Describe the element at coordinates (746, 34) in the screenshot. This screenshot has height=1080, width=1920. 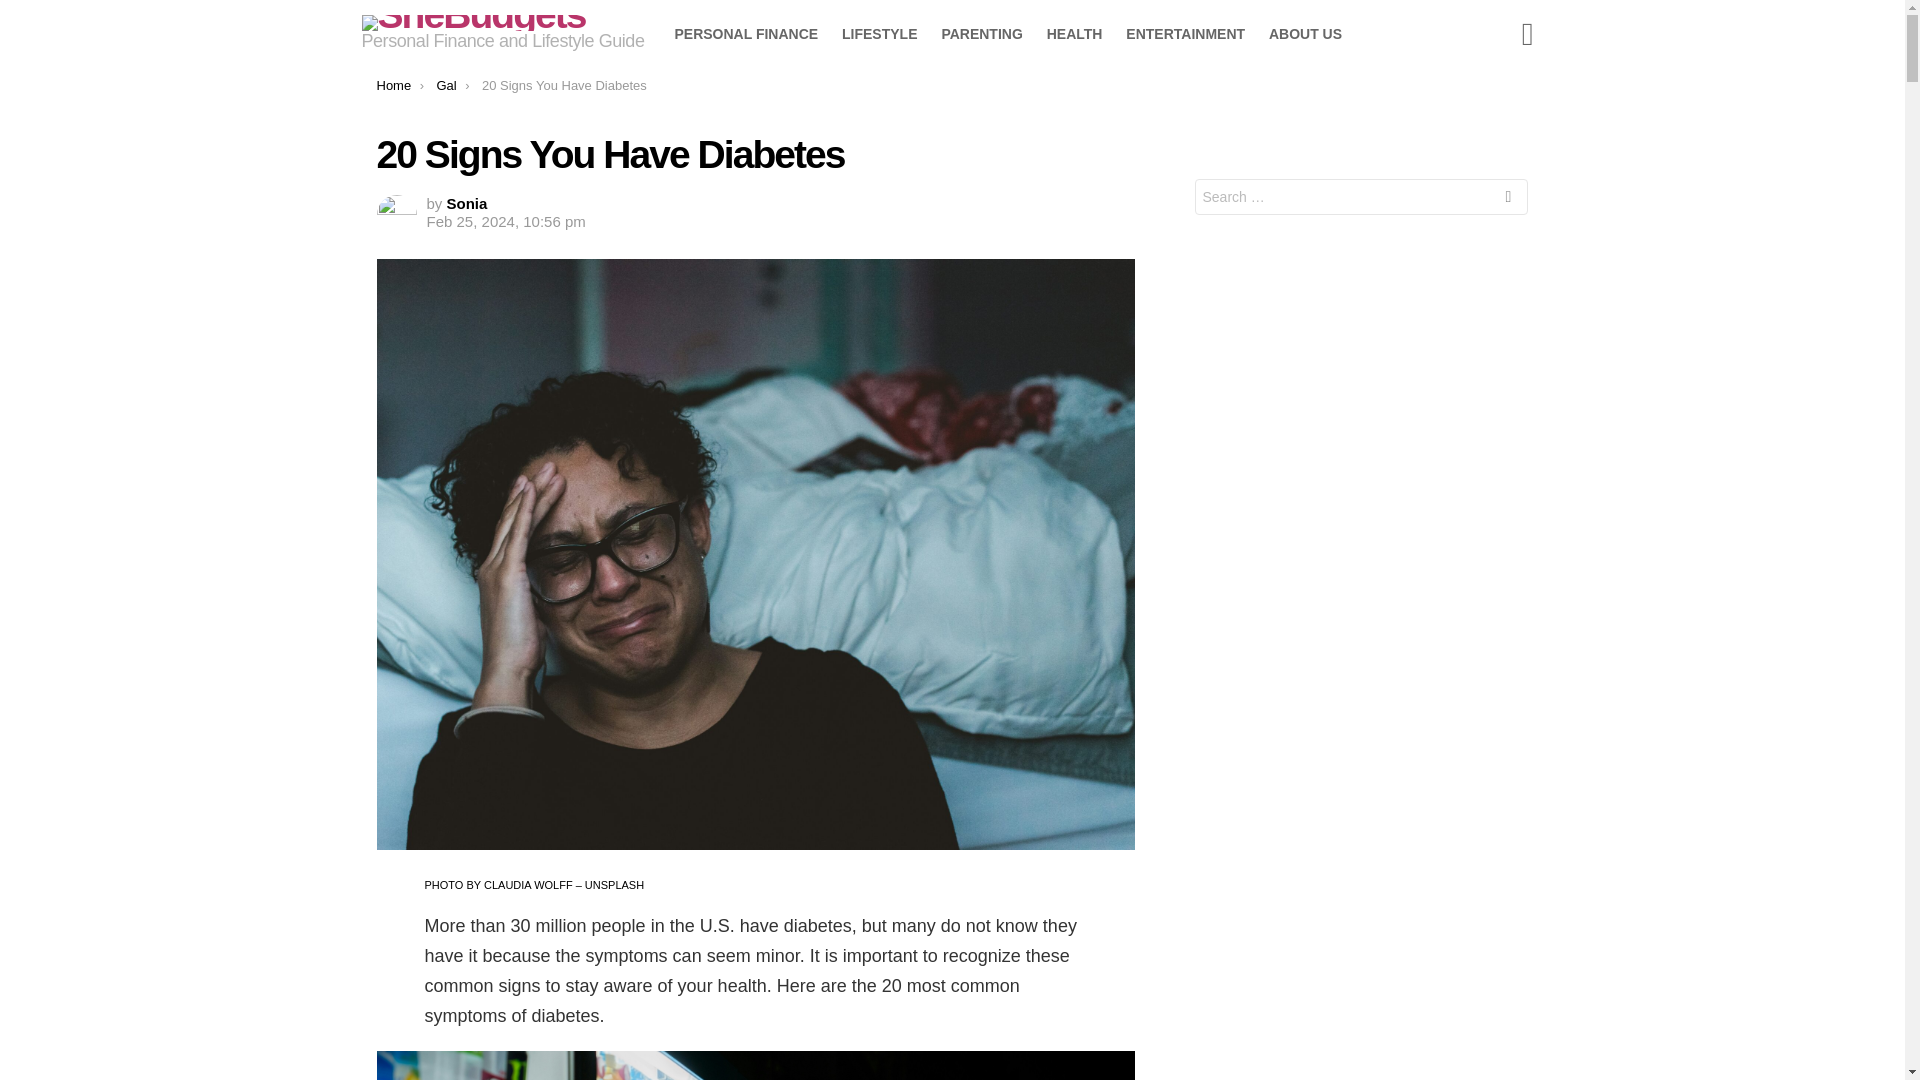
I see `PERSONAL FINANCE` at that location.